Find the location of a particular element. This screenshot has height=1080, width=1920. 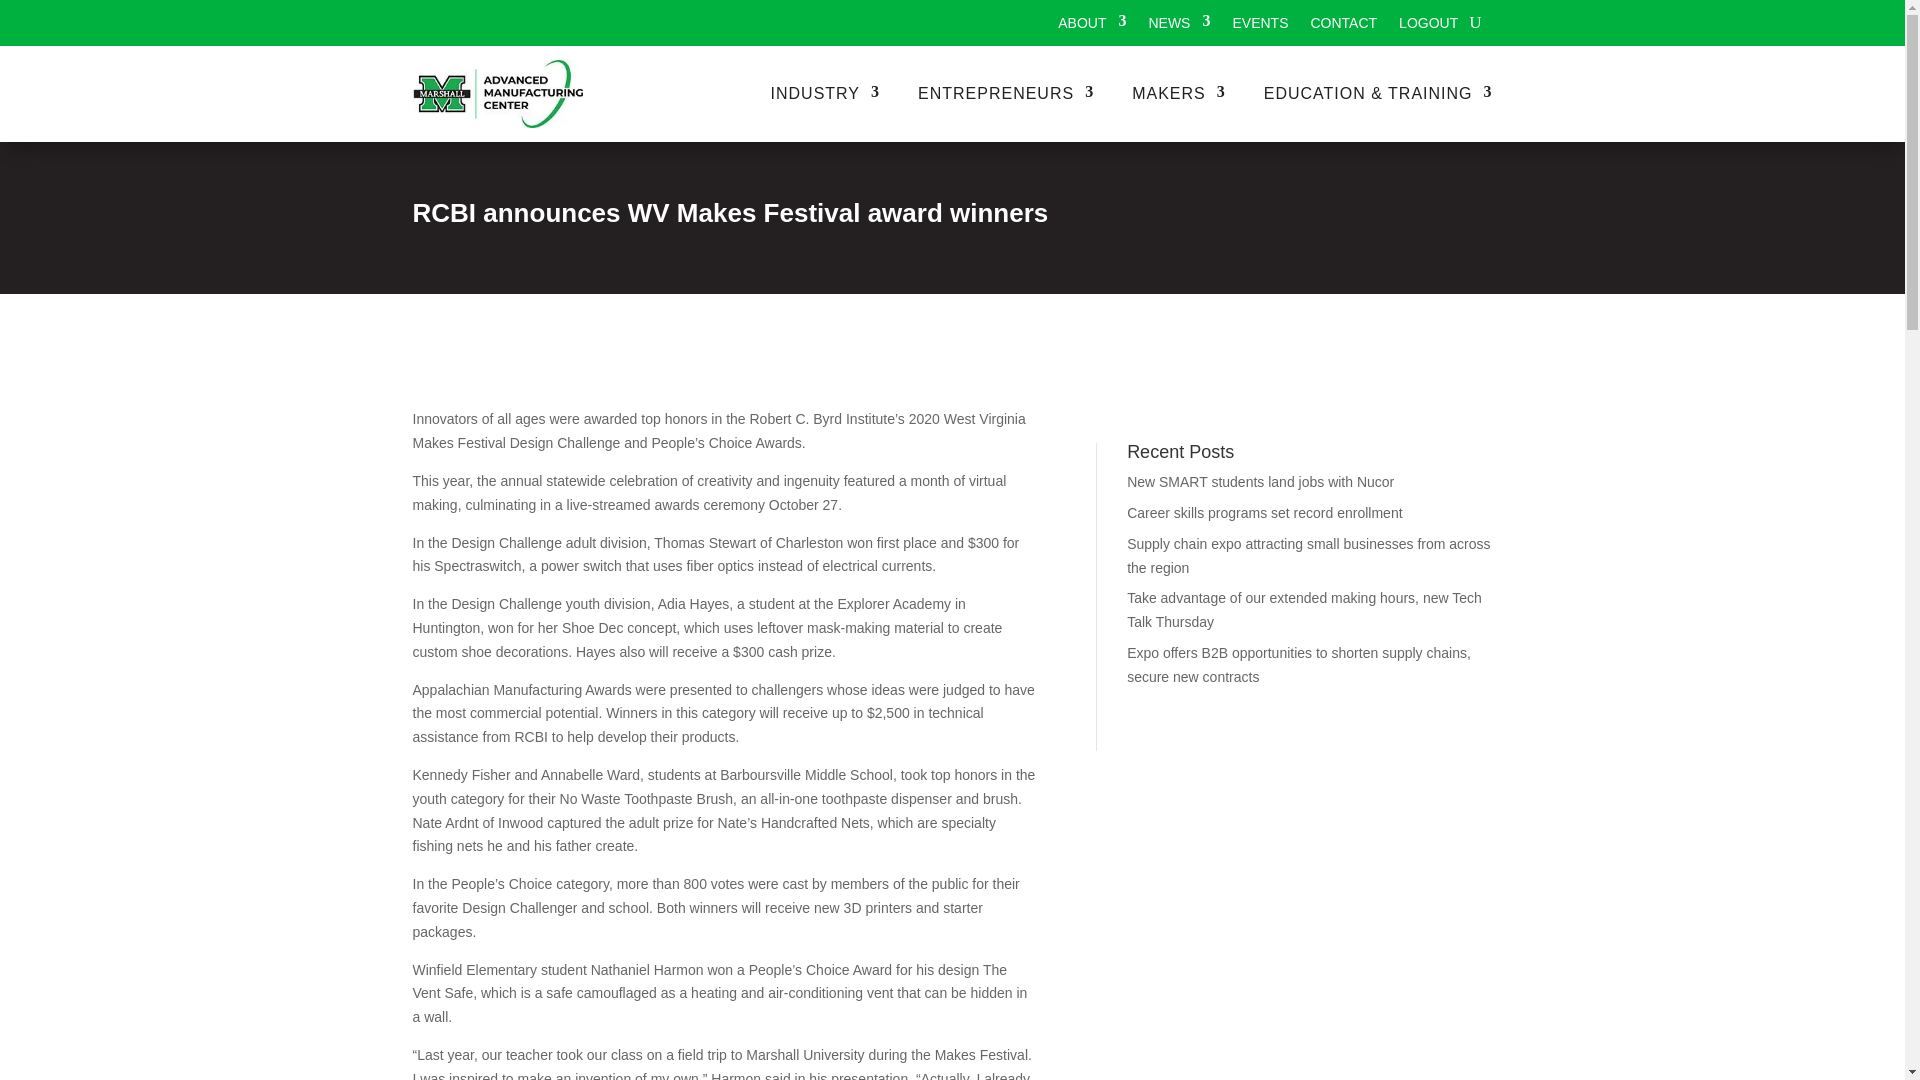

EVENTS is located at coordinates (1260, 26).